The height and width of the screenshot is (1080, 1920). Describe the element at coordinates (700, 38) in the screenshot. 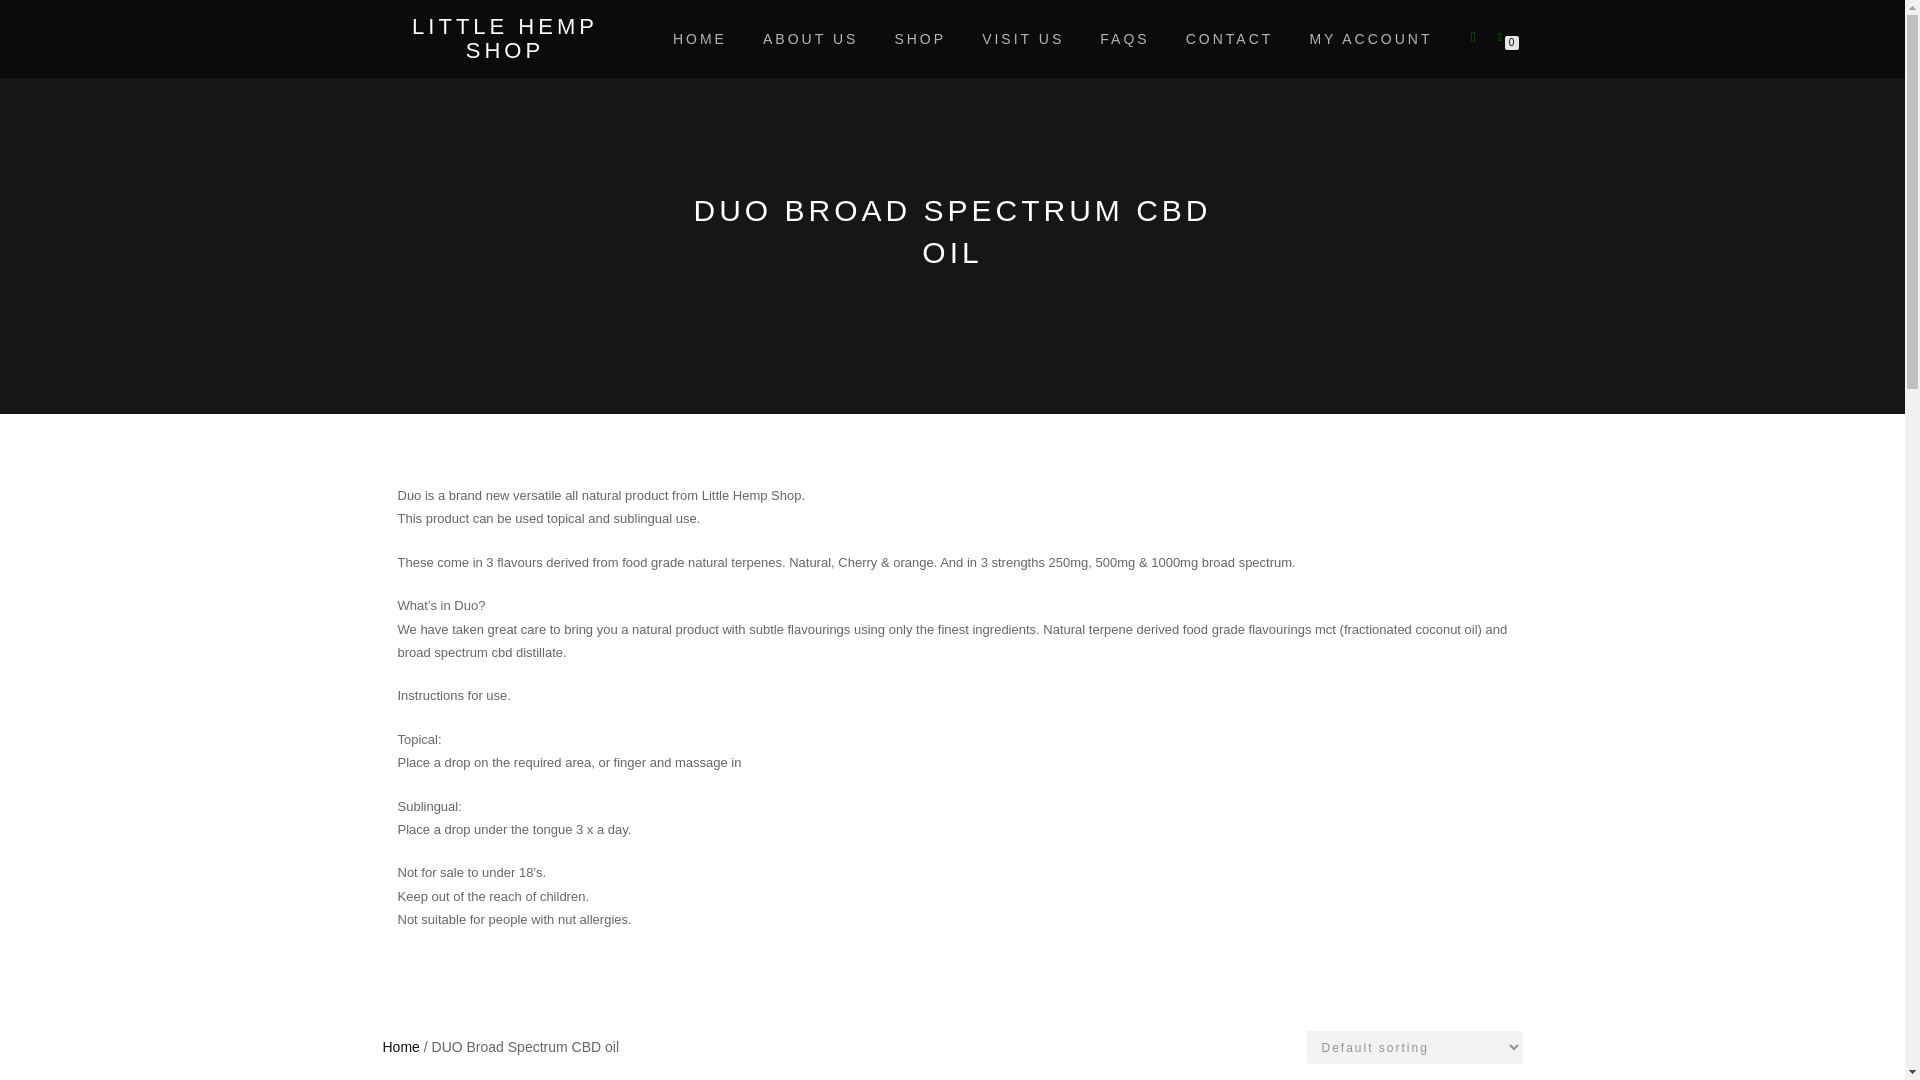

I see `HOME` at that location.